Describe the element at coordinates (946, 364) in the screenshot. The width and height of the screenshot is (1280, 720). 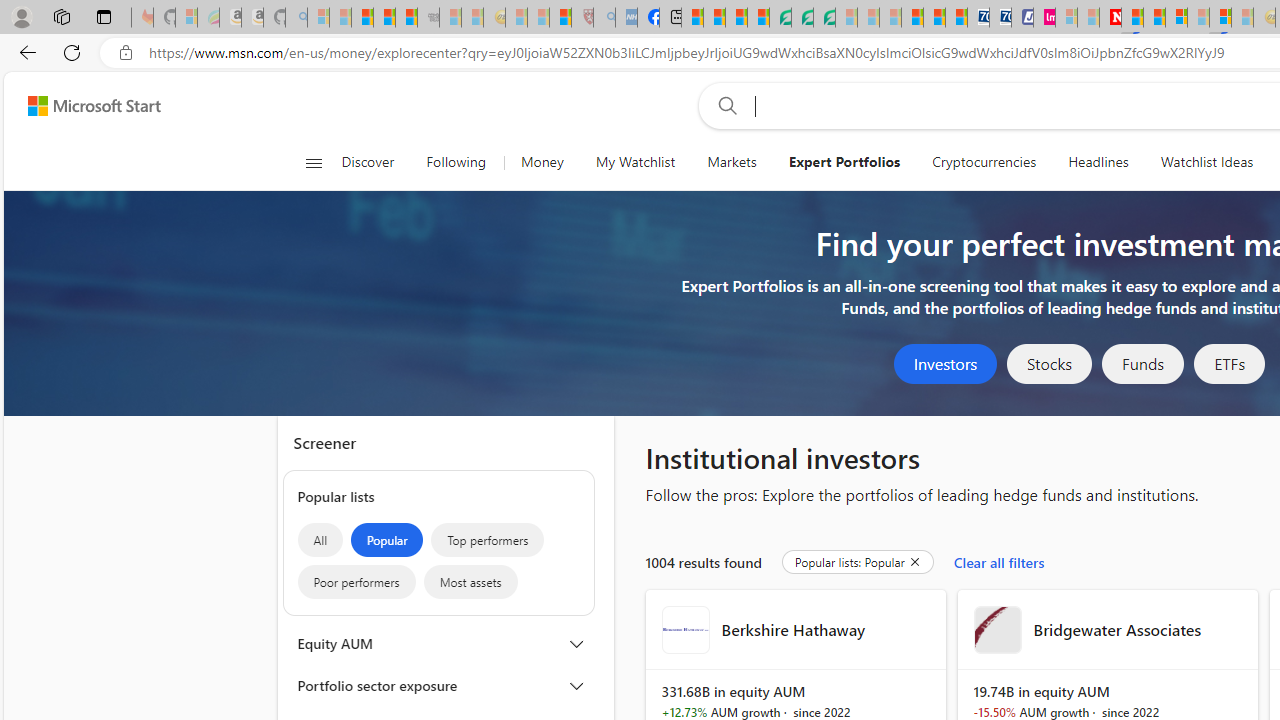
I see `Investors` at that location.